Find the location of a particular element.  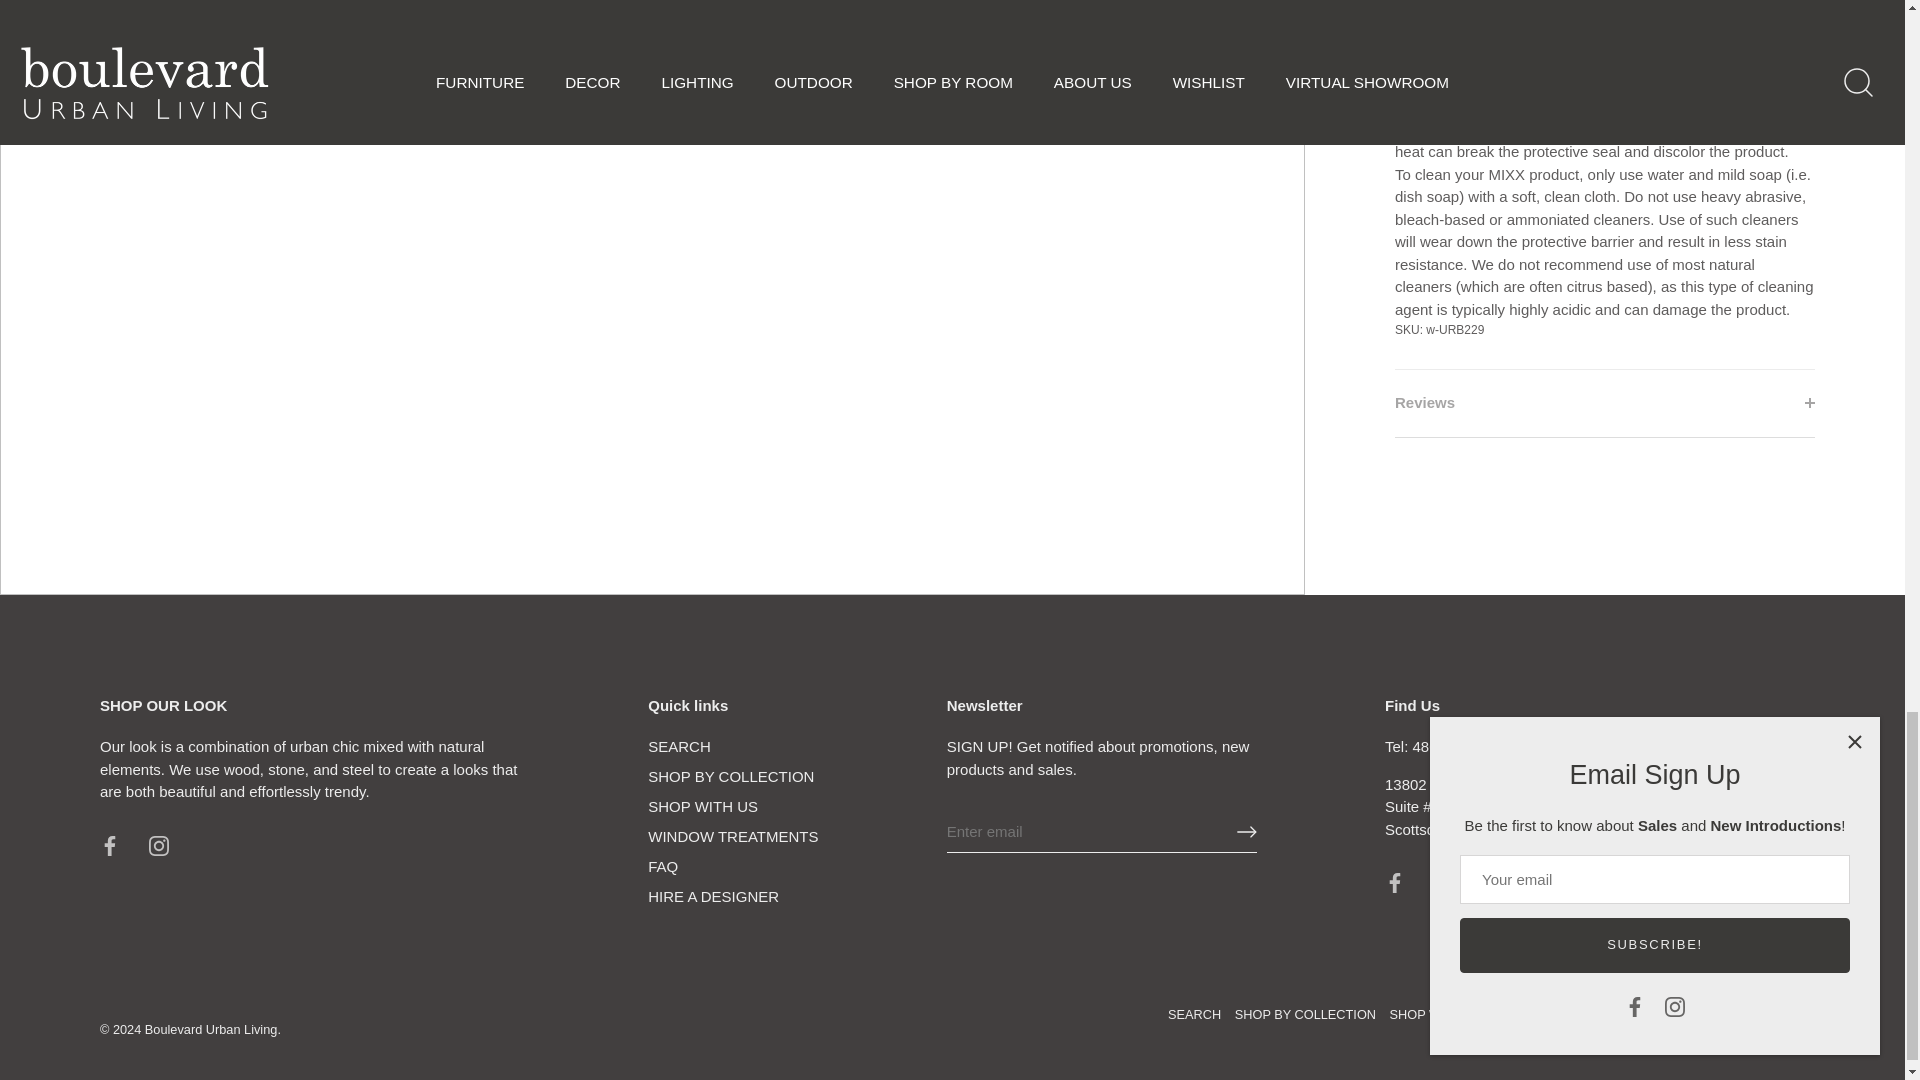

Instagram is located at coordinates (158, 846).